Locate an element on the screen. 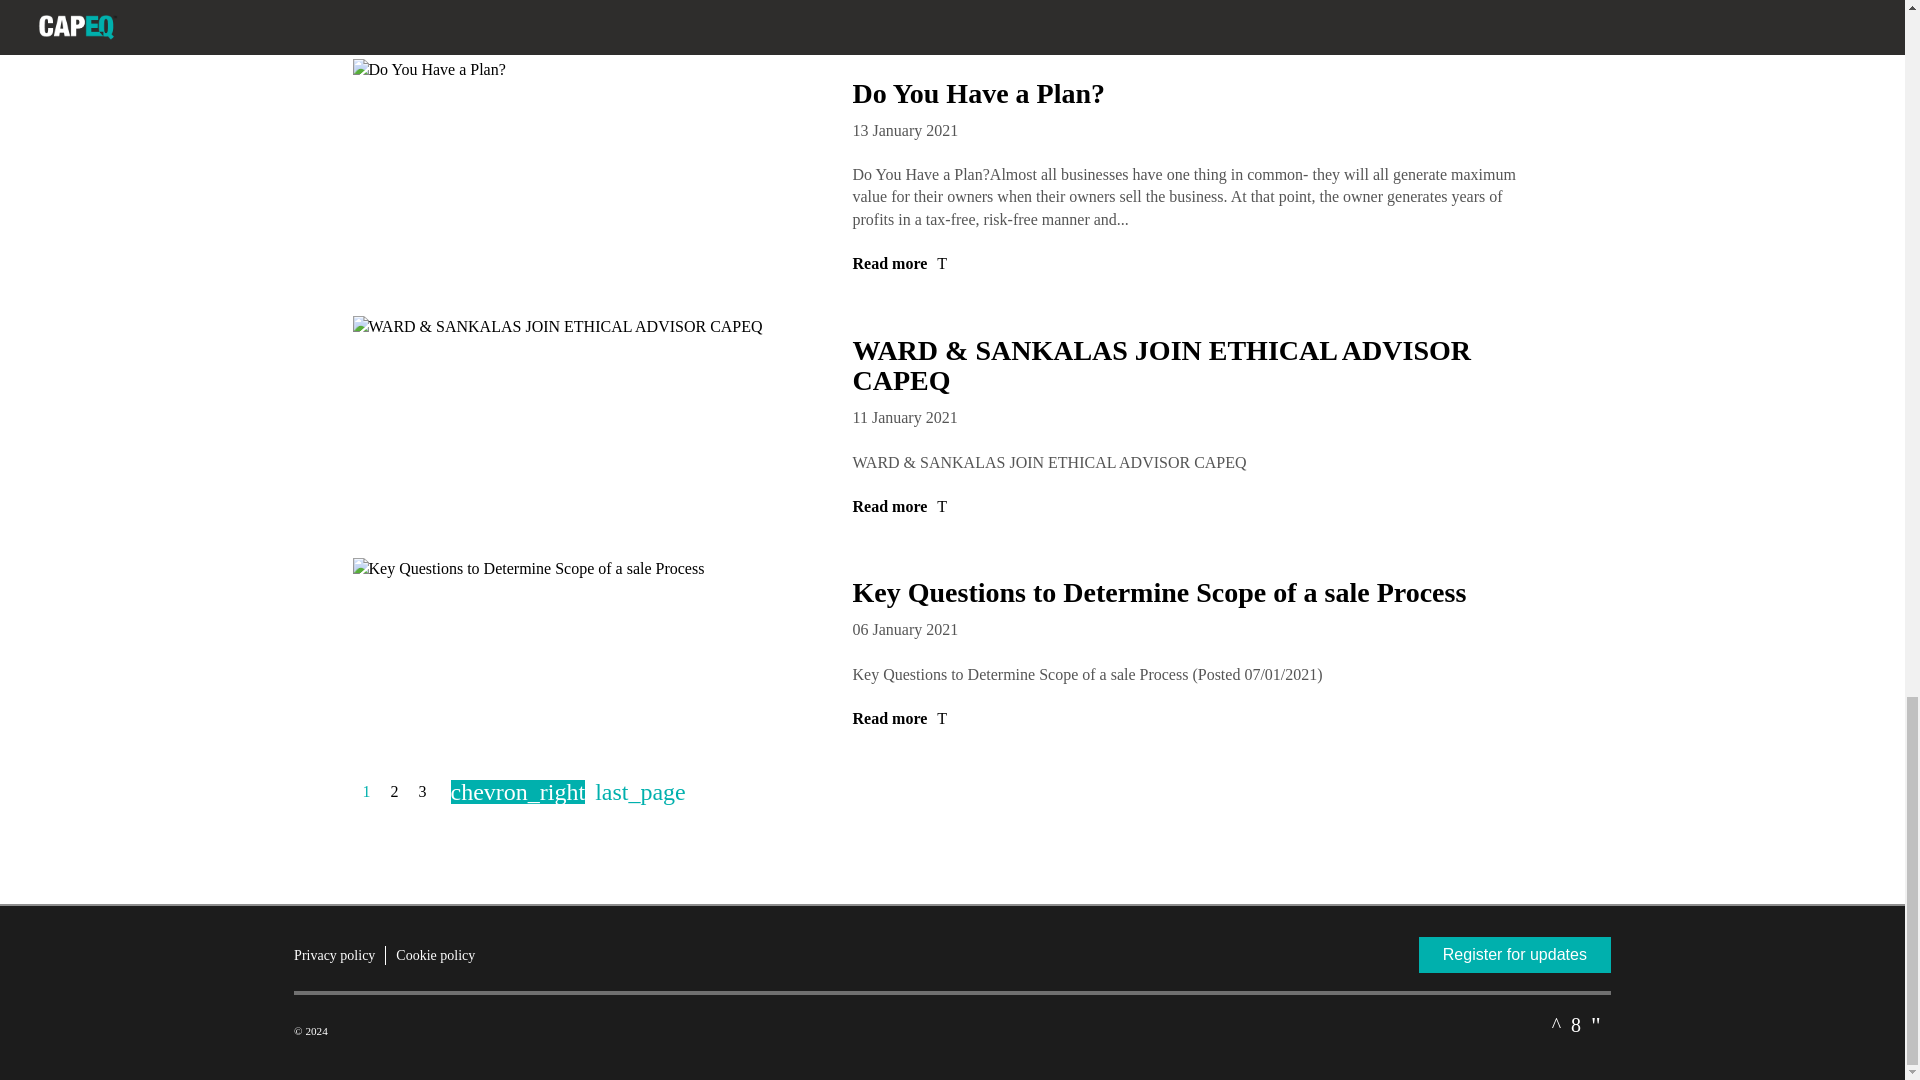  Do You Have a Plan? is located at coordinates (978, 93).